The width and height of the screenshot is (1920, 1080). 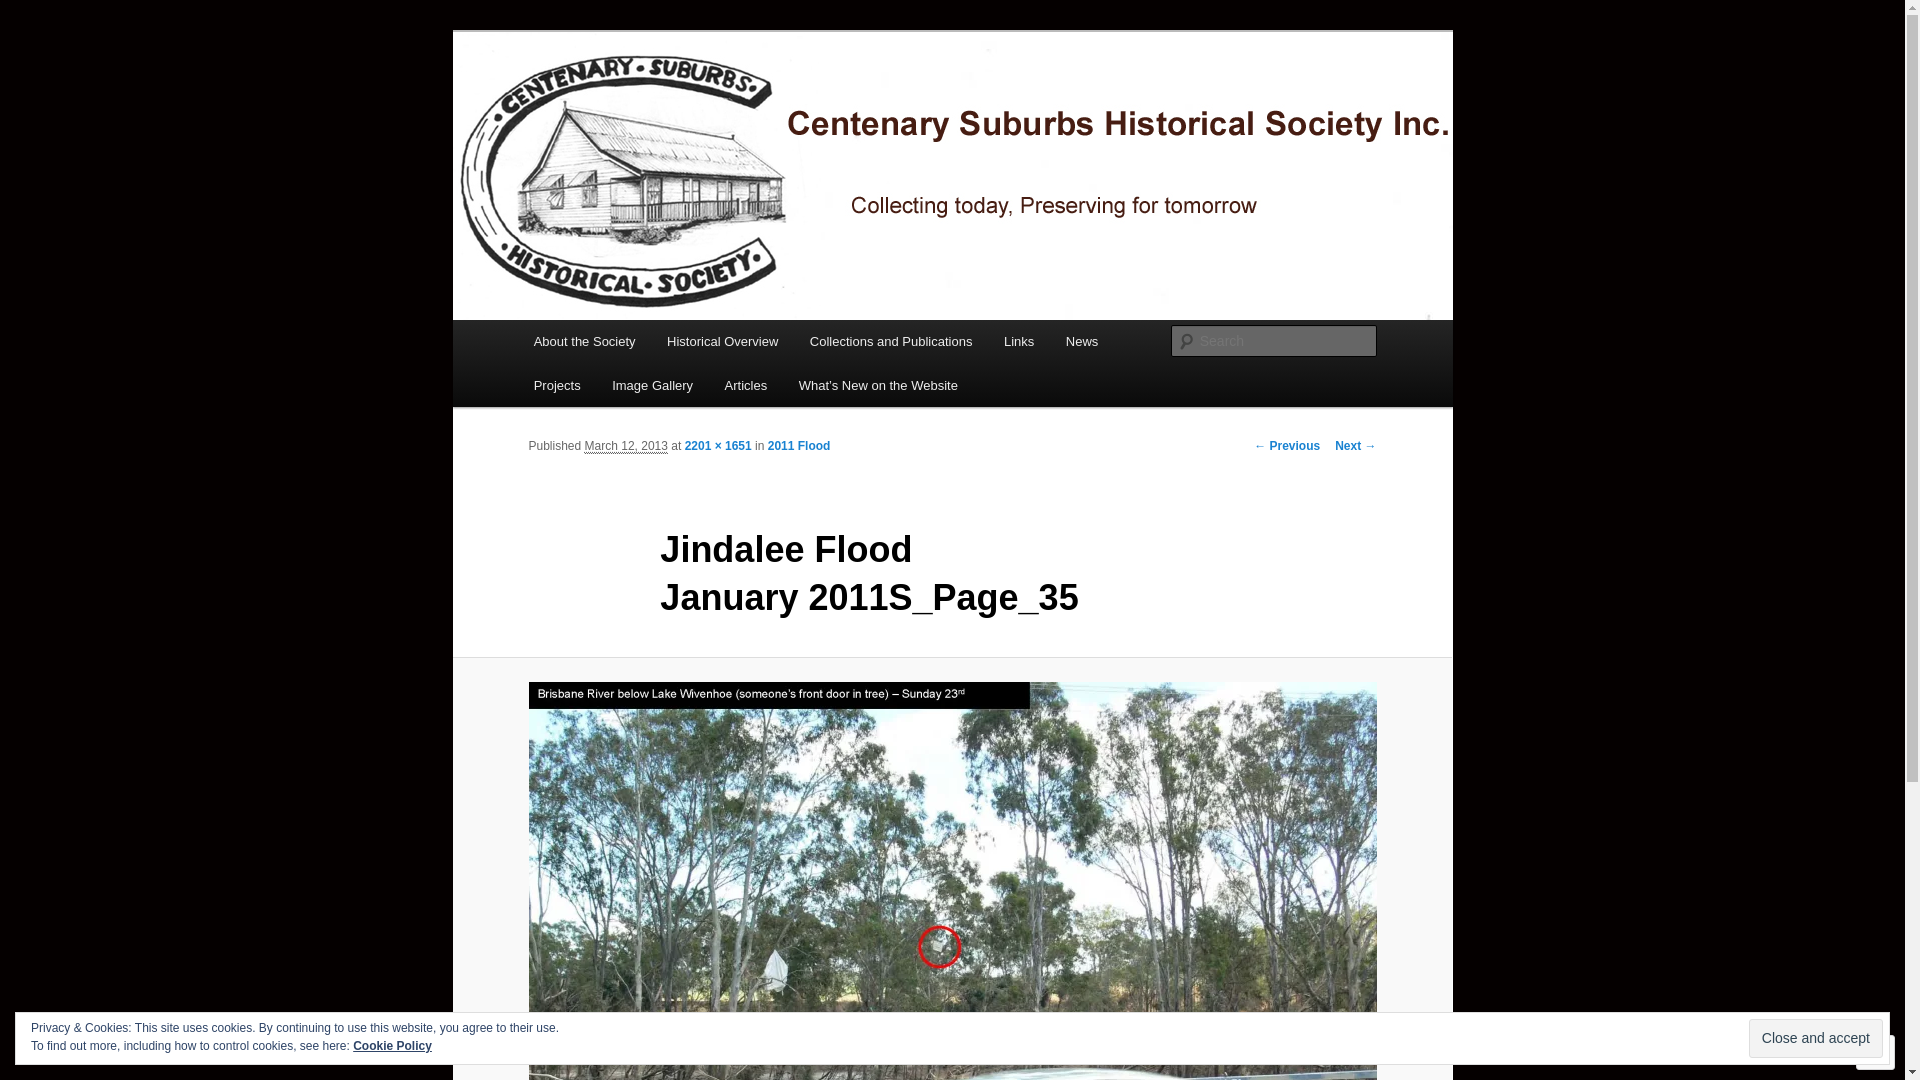 What do you see at coordinates (1082, 342) in the screenshot?
I see `News` at bounding box center [1082, 342].